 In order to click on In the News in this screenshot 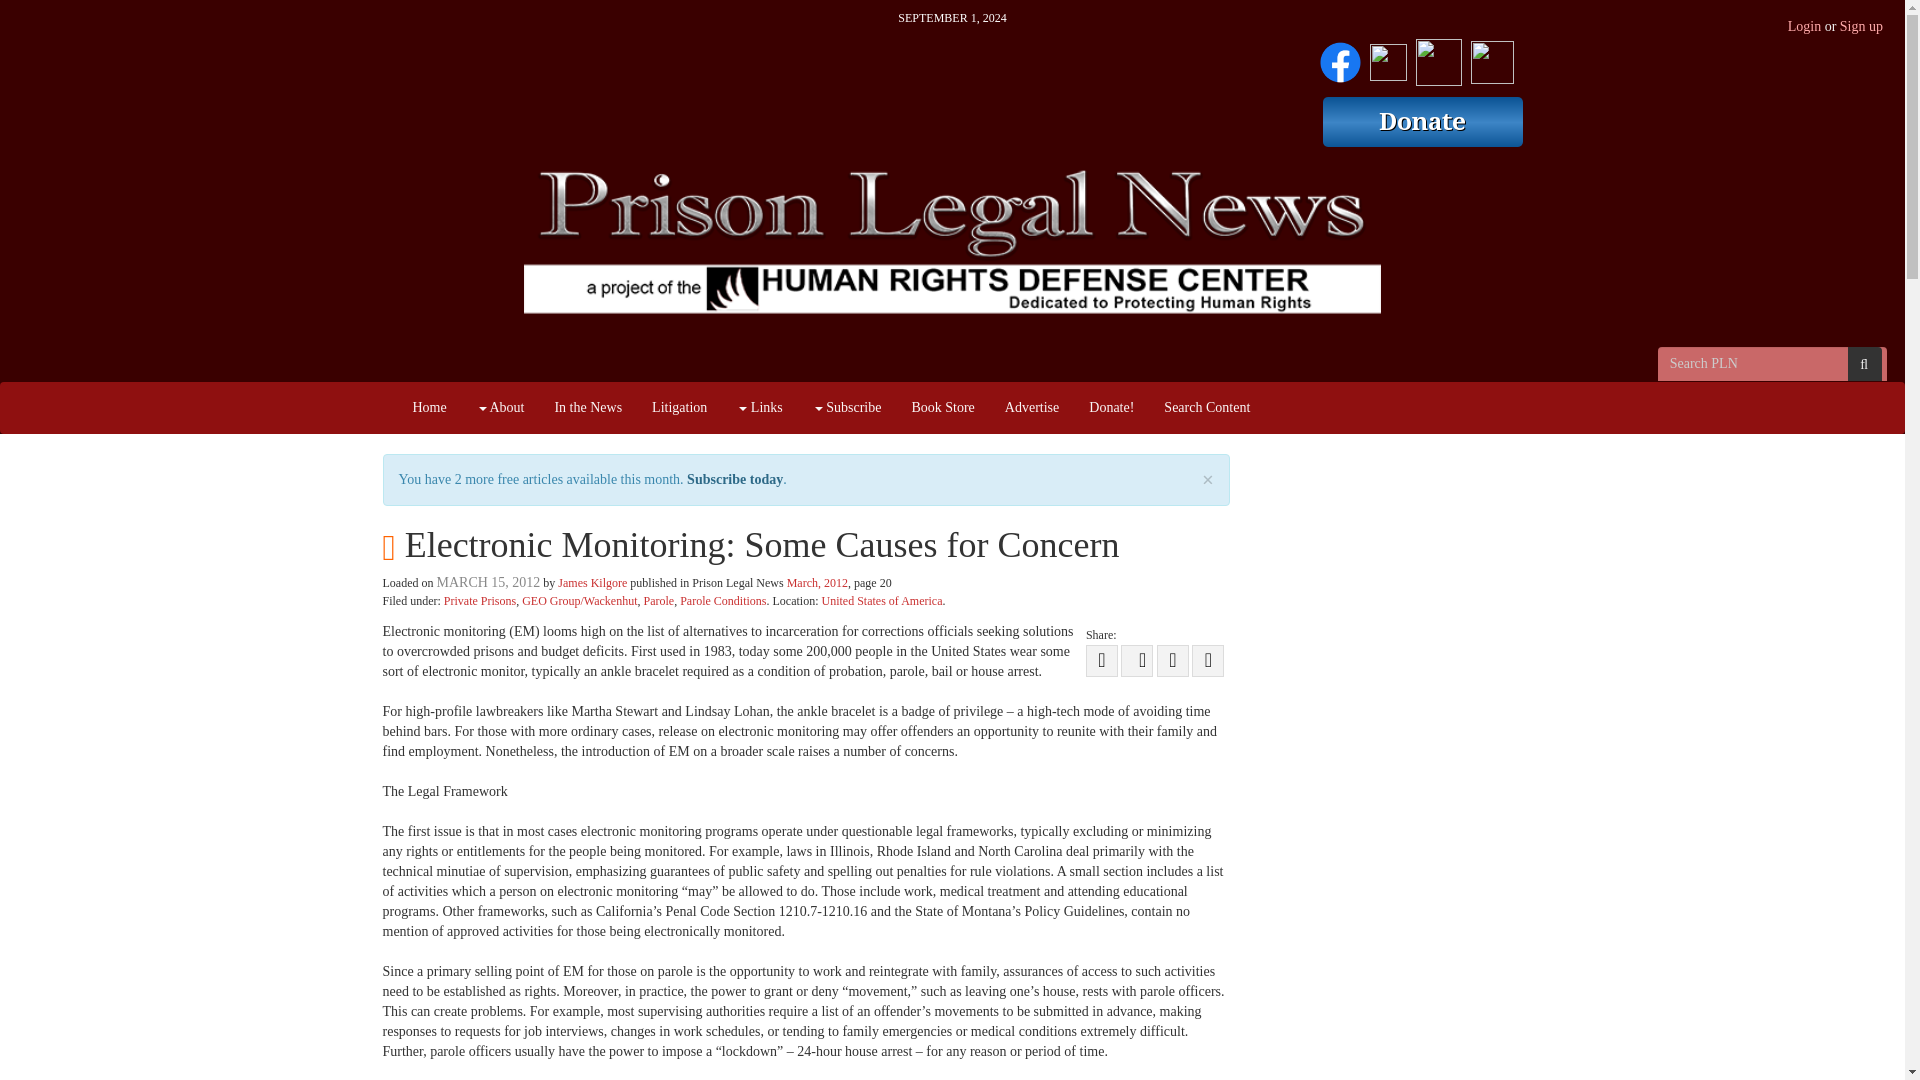, I will do `click(588, 408)`.